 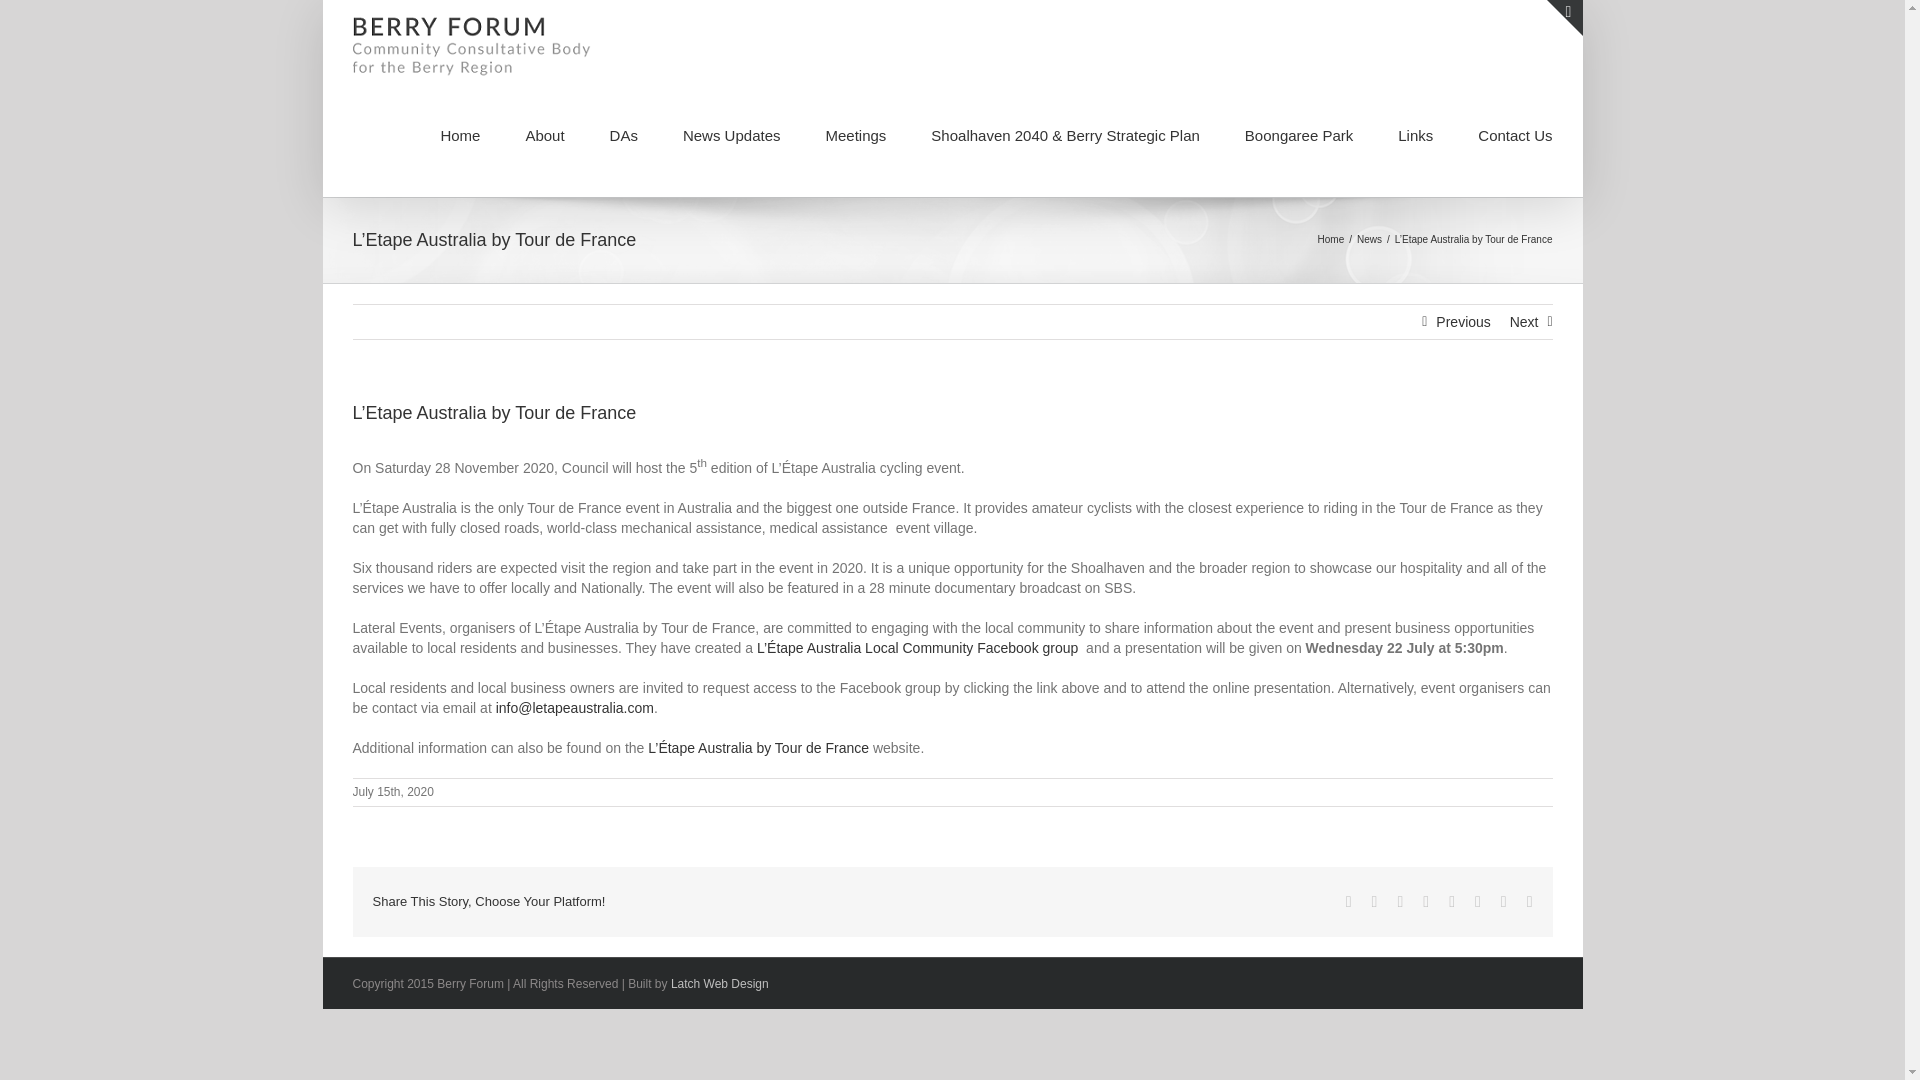 I want to click on News, so click(x=1370, y=240).